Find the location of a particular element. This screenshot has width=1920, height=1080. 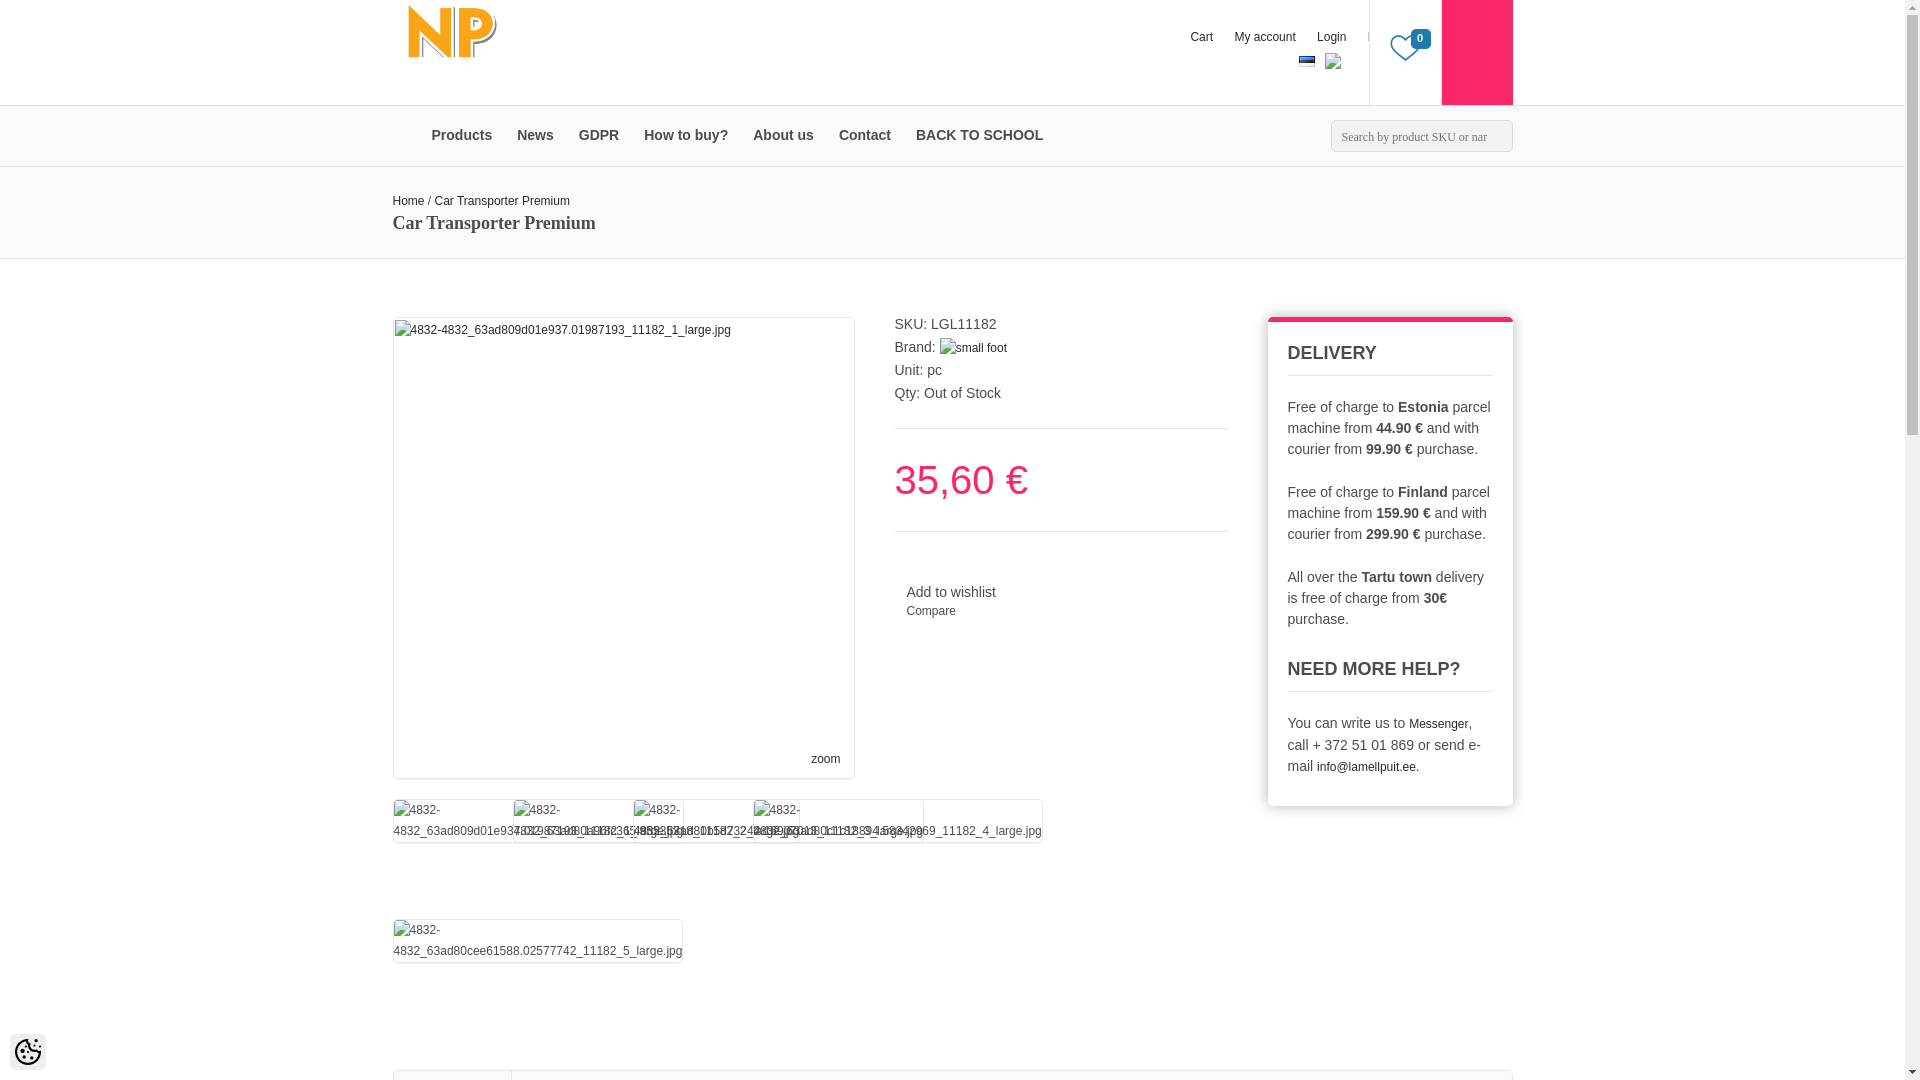

Cart is located at coordinates (1202, 37).